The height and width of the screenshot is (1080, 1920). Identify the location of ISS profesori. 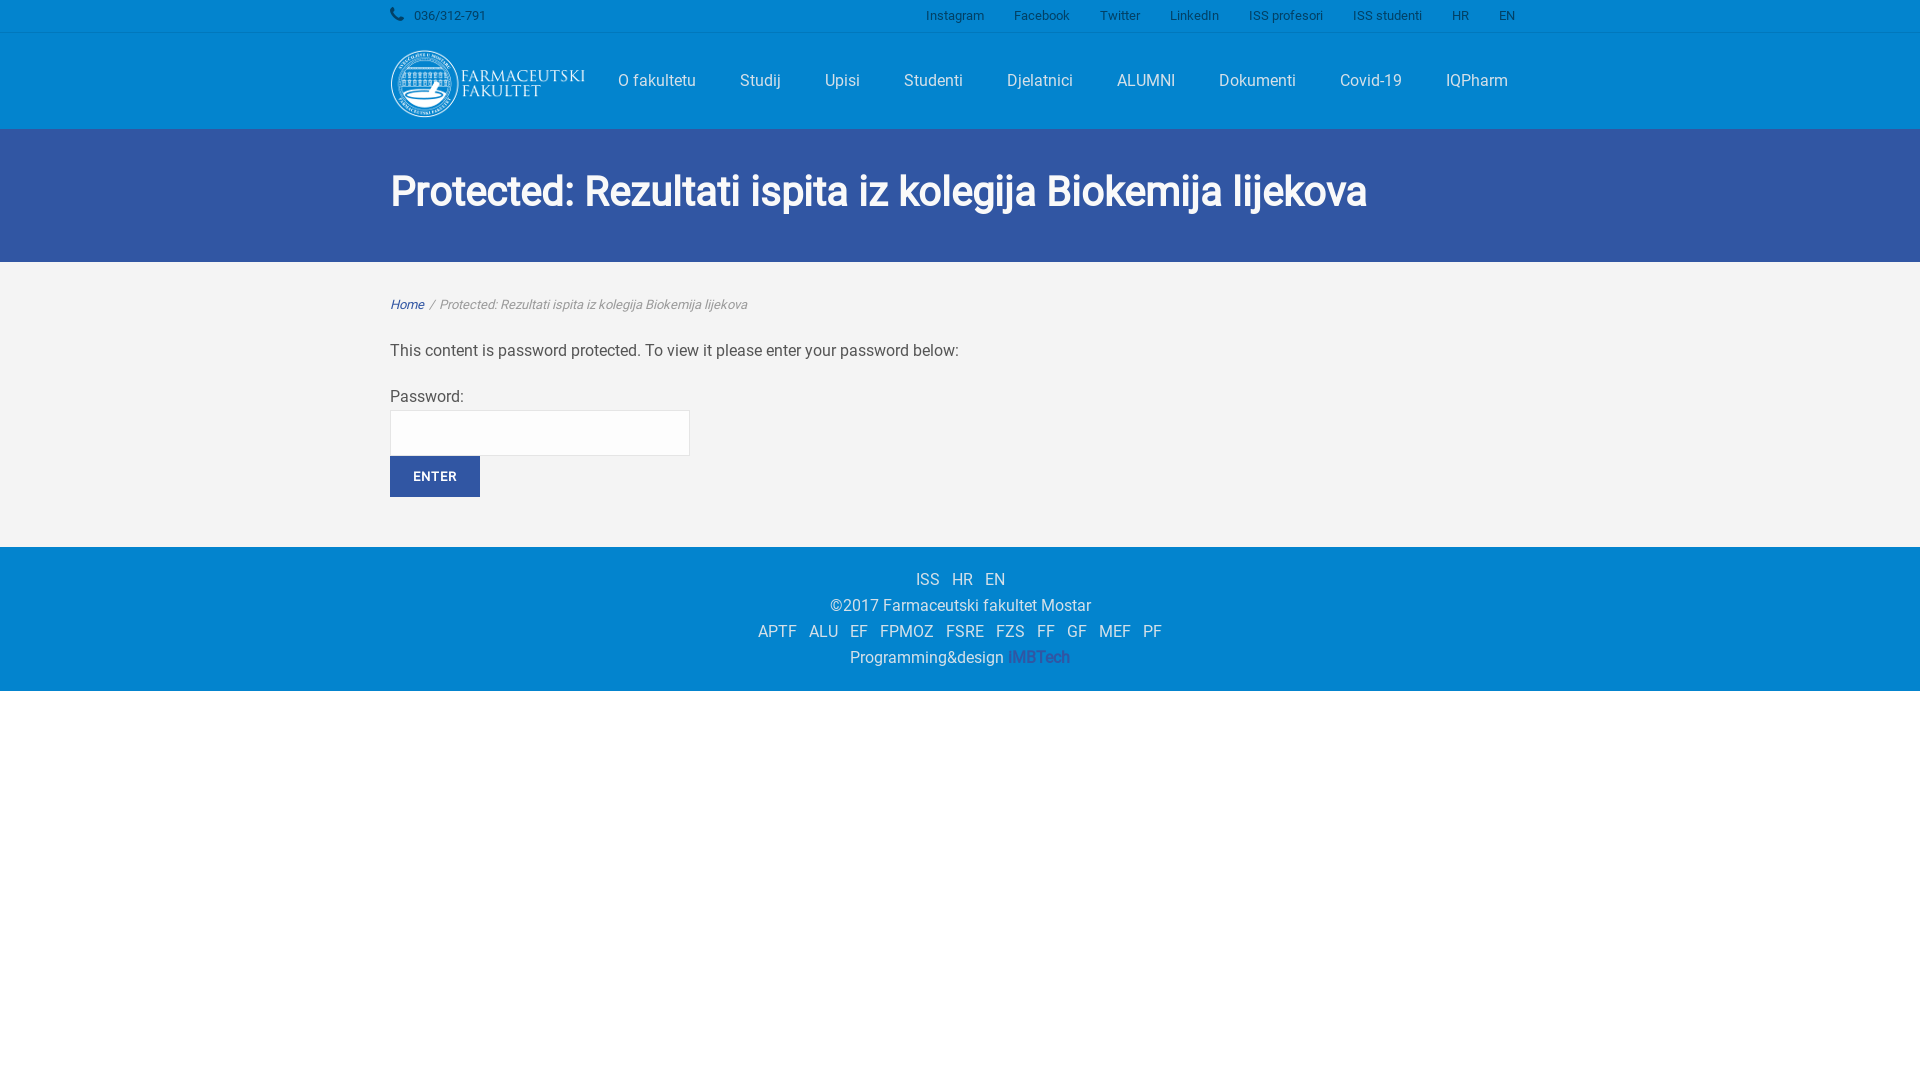
(1286, 16).